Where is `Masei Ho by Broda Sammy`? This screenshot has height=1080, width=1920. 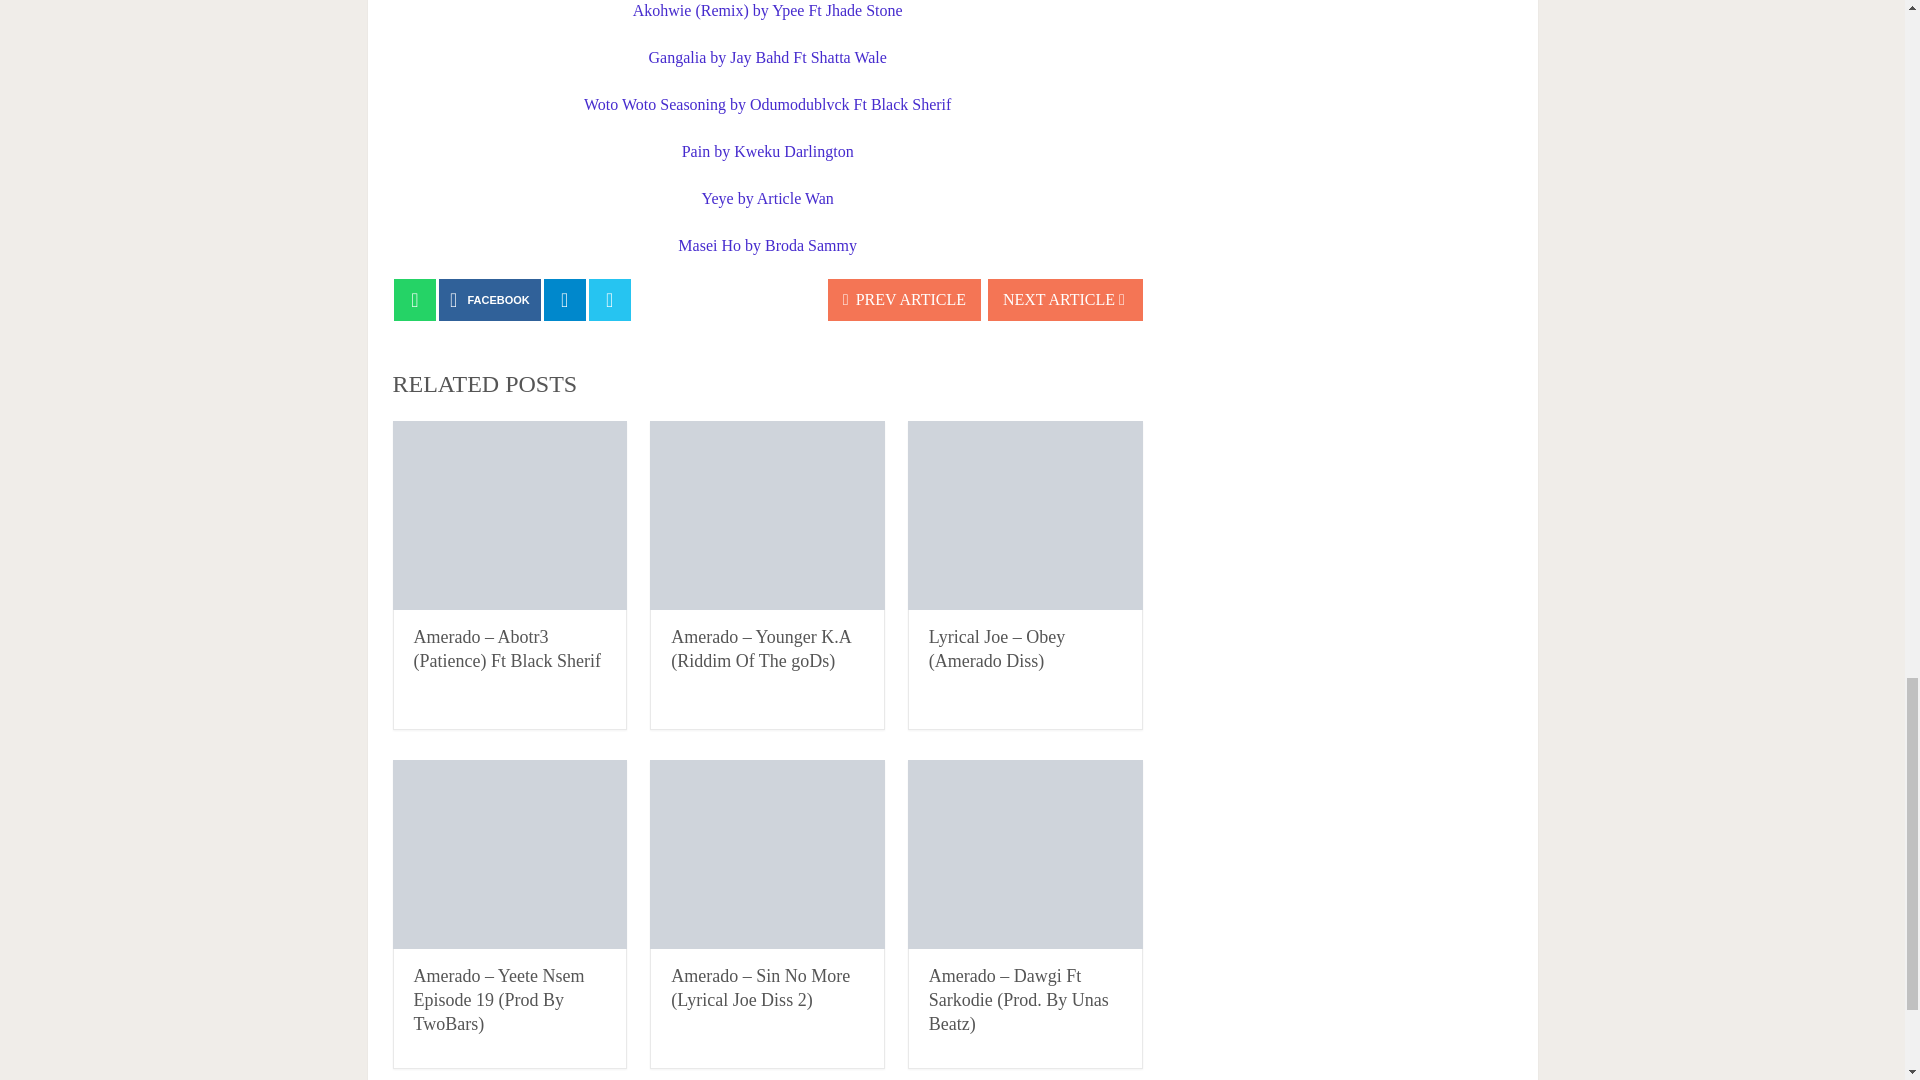
Masei Ho by Broda Sammy is located at coordinates (766, 244).